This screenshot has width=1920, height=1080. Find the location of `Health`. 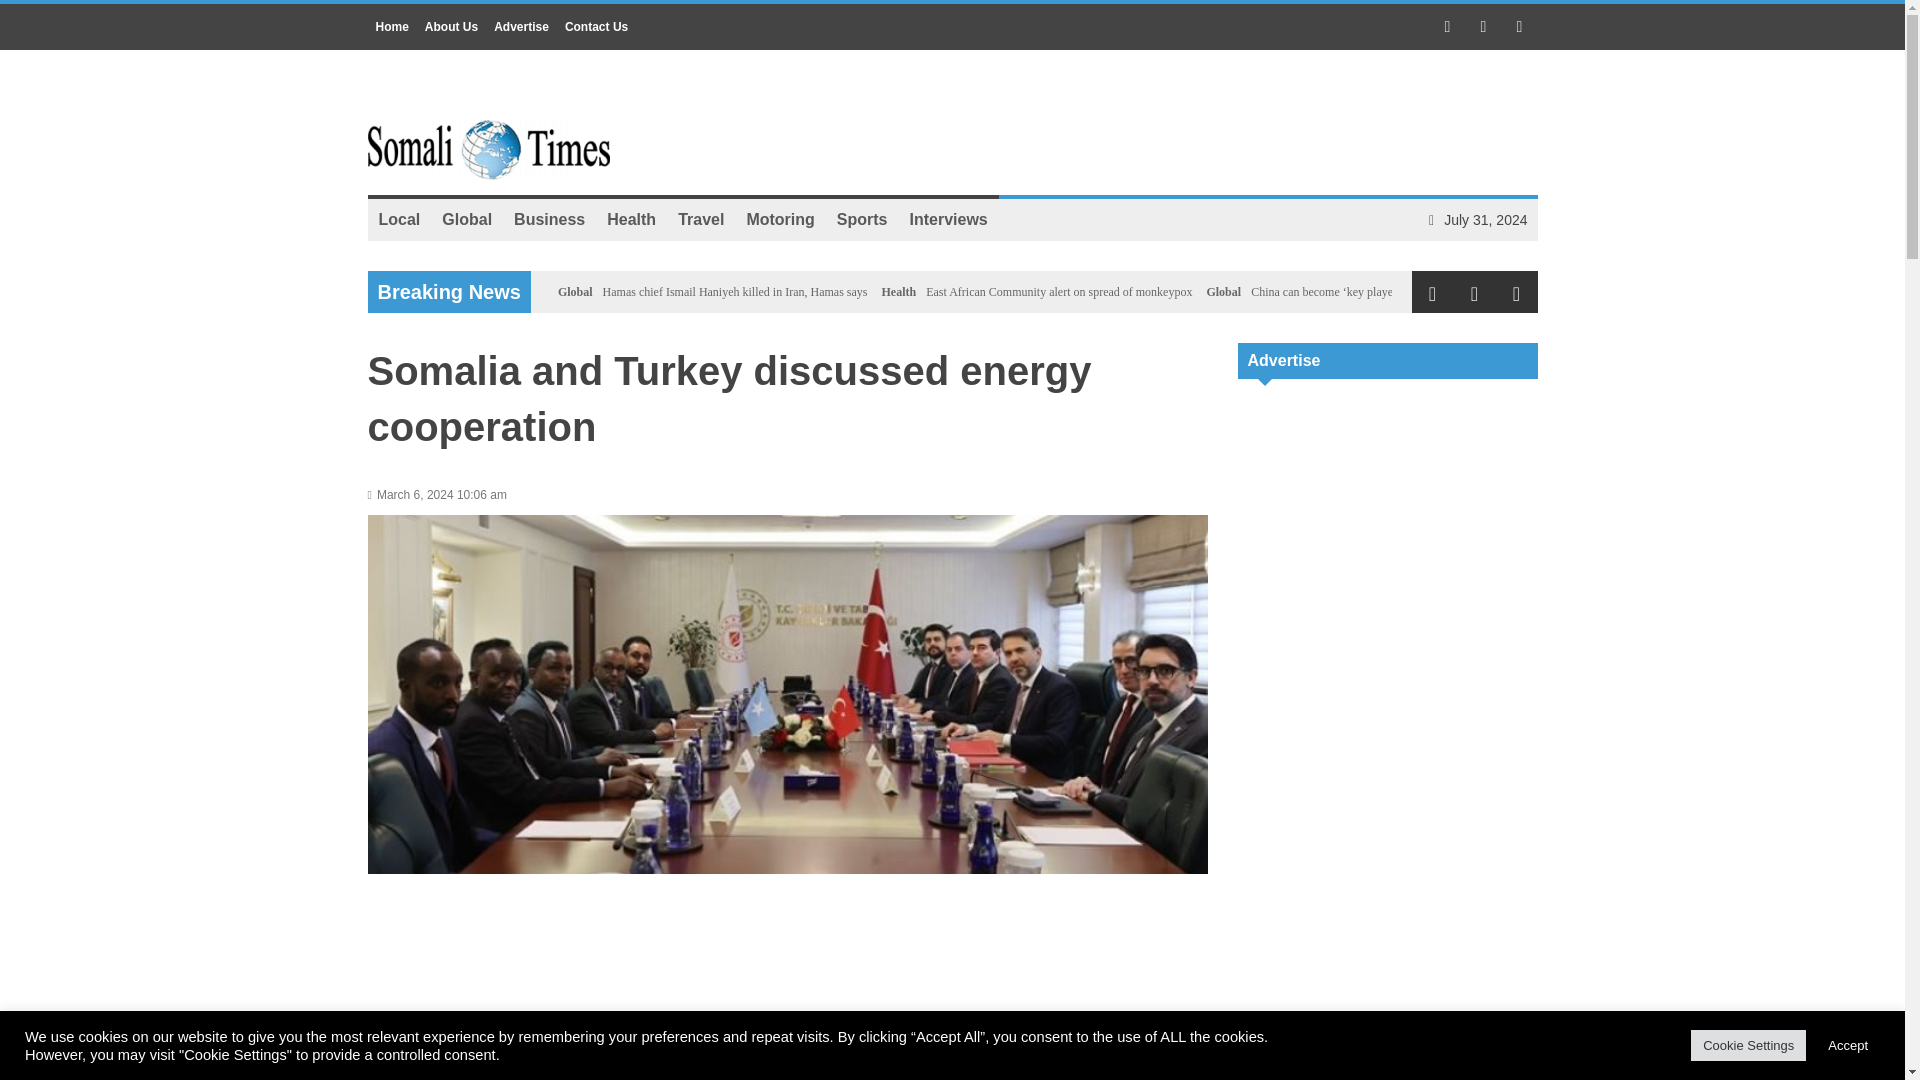

Health is located at coordinates (630, 219).